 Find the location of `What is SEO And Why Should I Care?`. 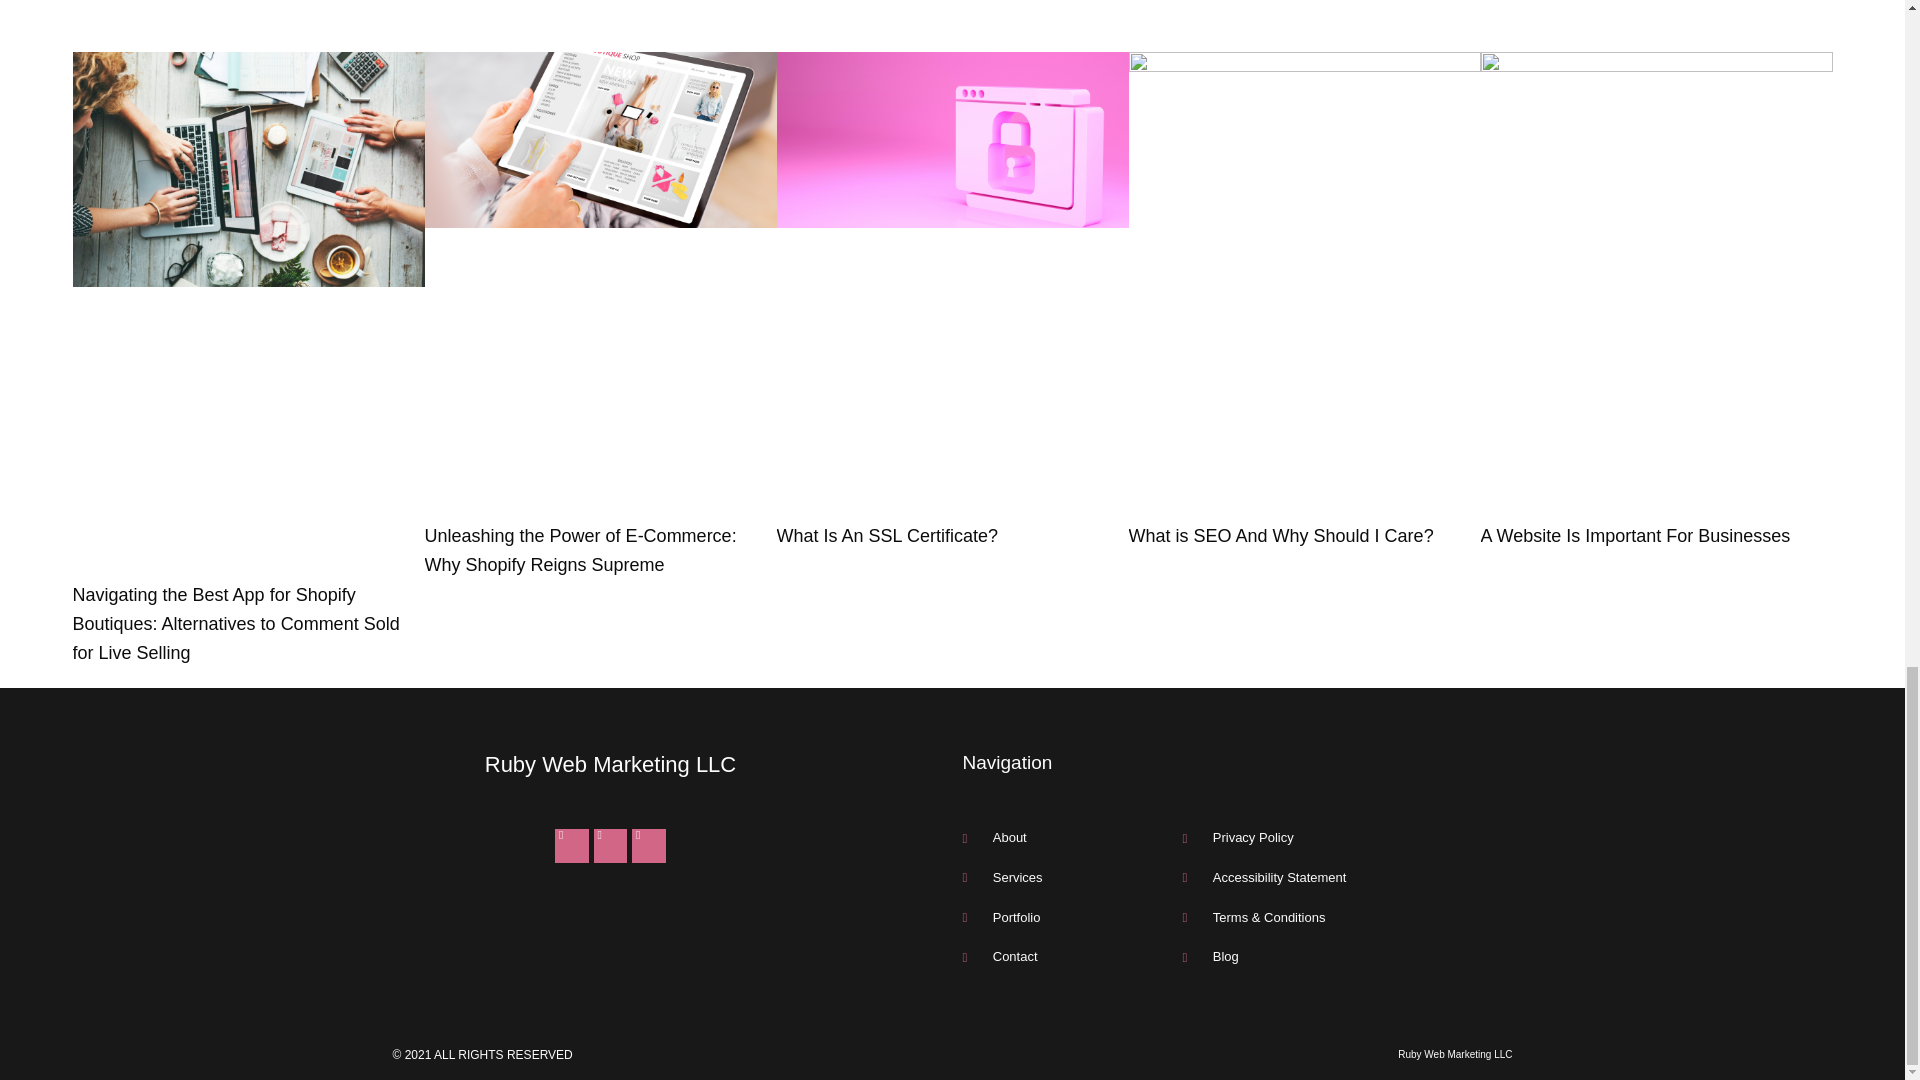

What is SEO And Why Should I Care? is located at coordinates (1280, 536).